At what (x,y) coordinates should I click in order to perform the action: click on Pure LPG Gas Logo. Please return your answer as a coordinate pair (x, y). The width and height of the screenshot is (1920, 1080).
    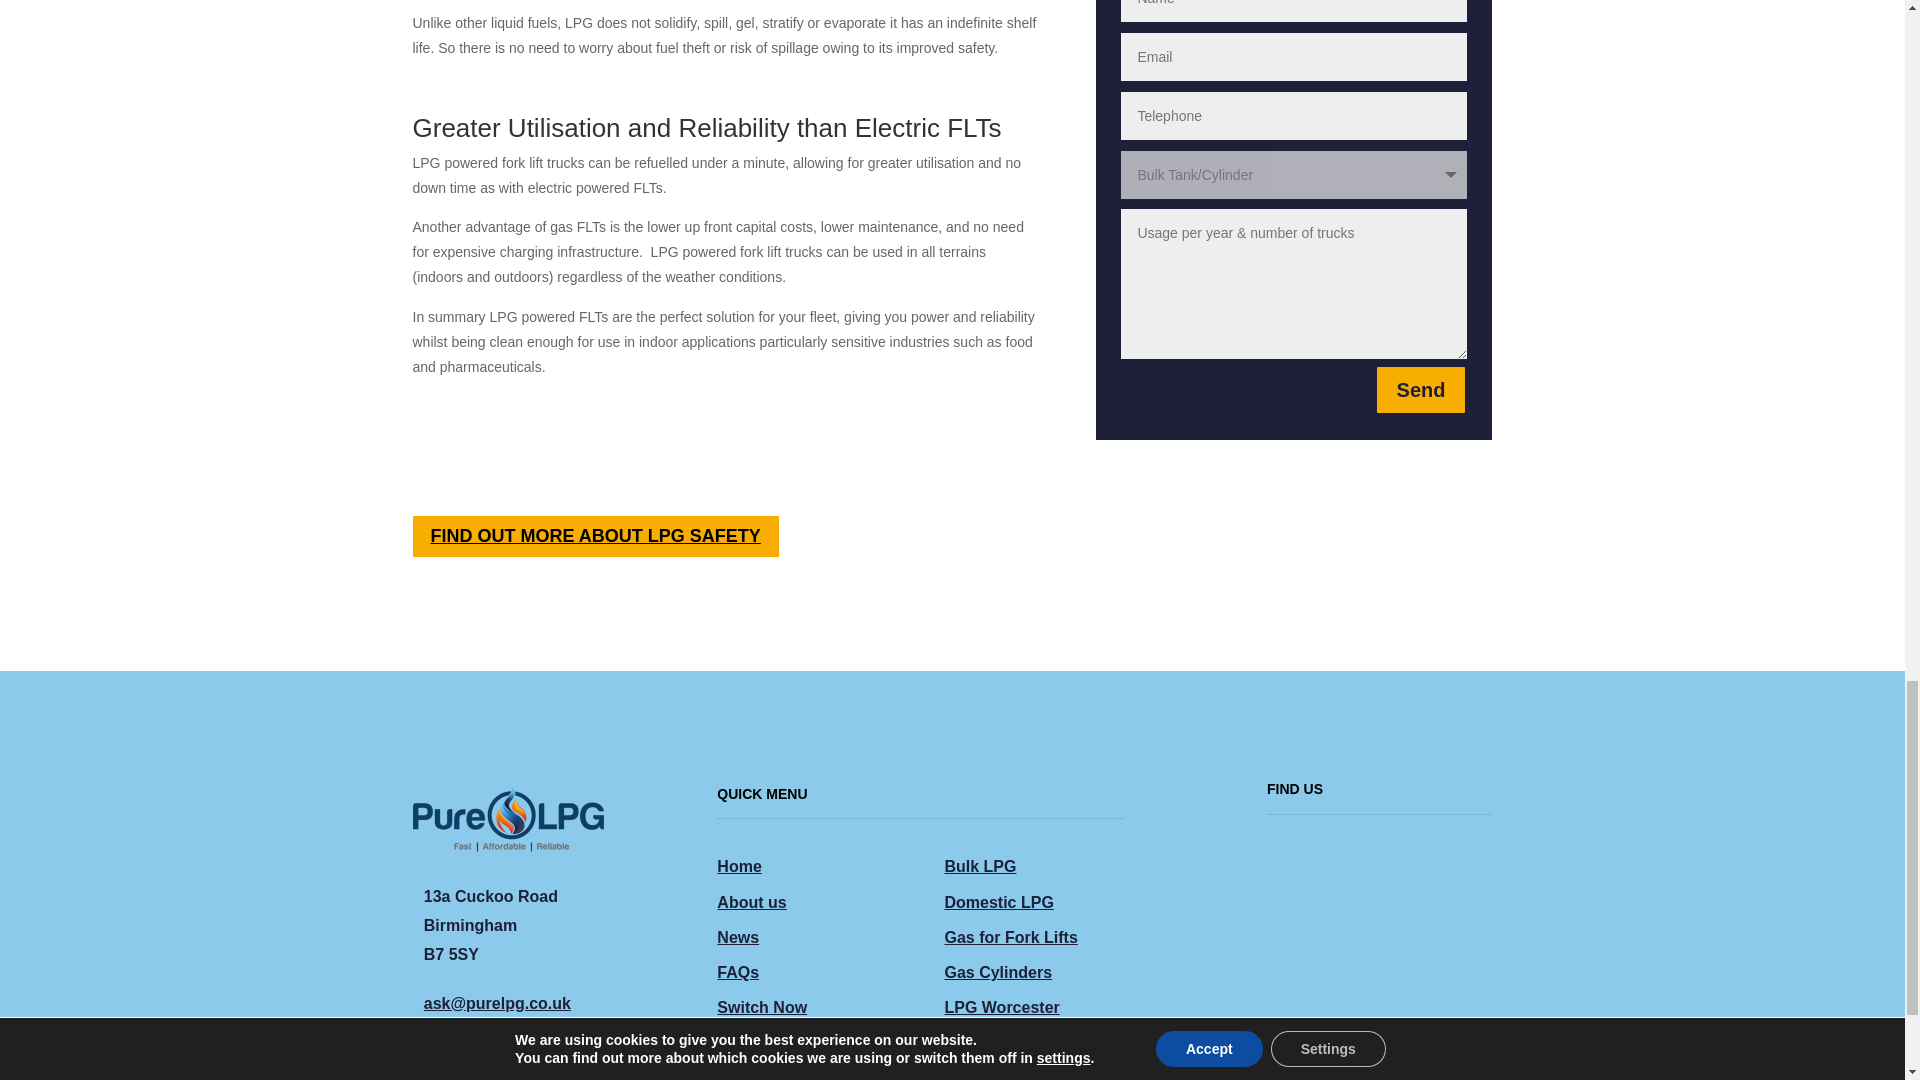
    Looking at the image, I should click on (507, 815).